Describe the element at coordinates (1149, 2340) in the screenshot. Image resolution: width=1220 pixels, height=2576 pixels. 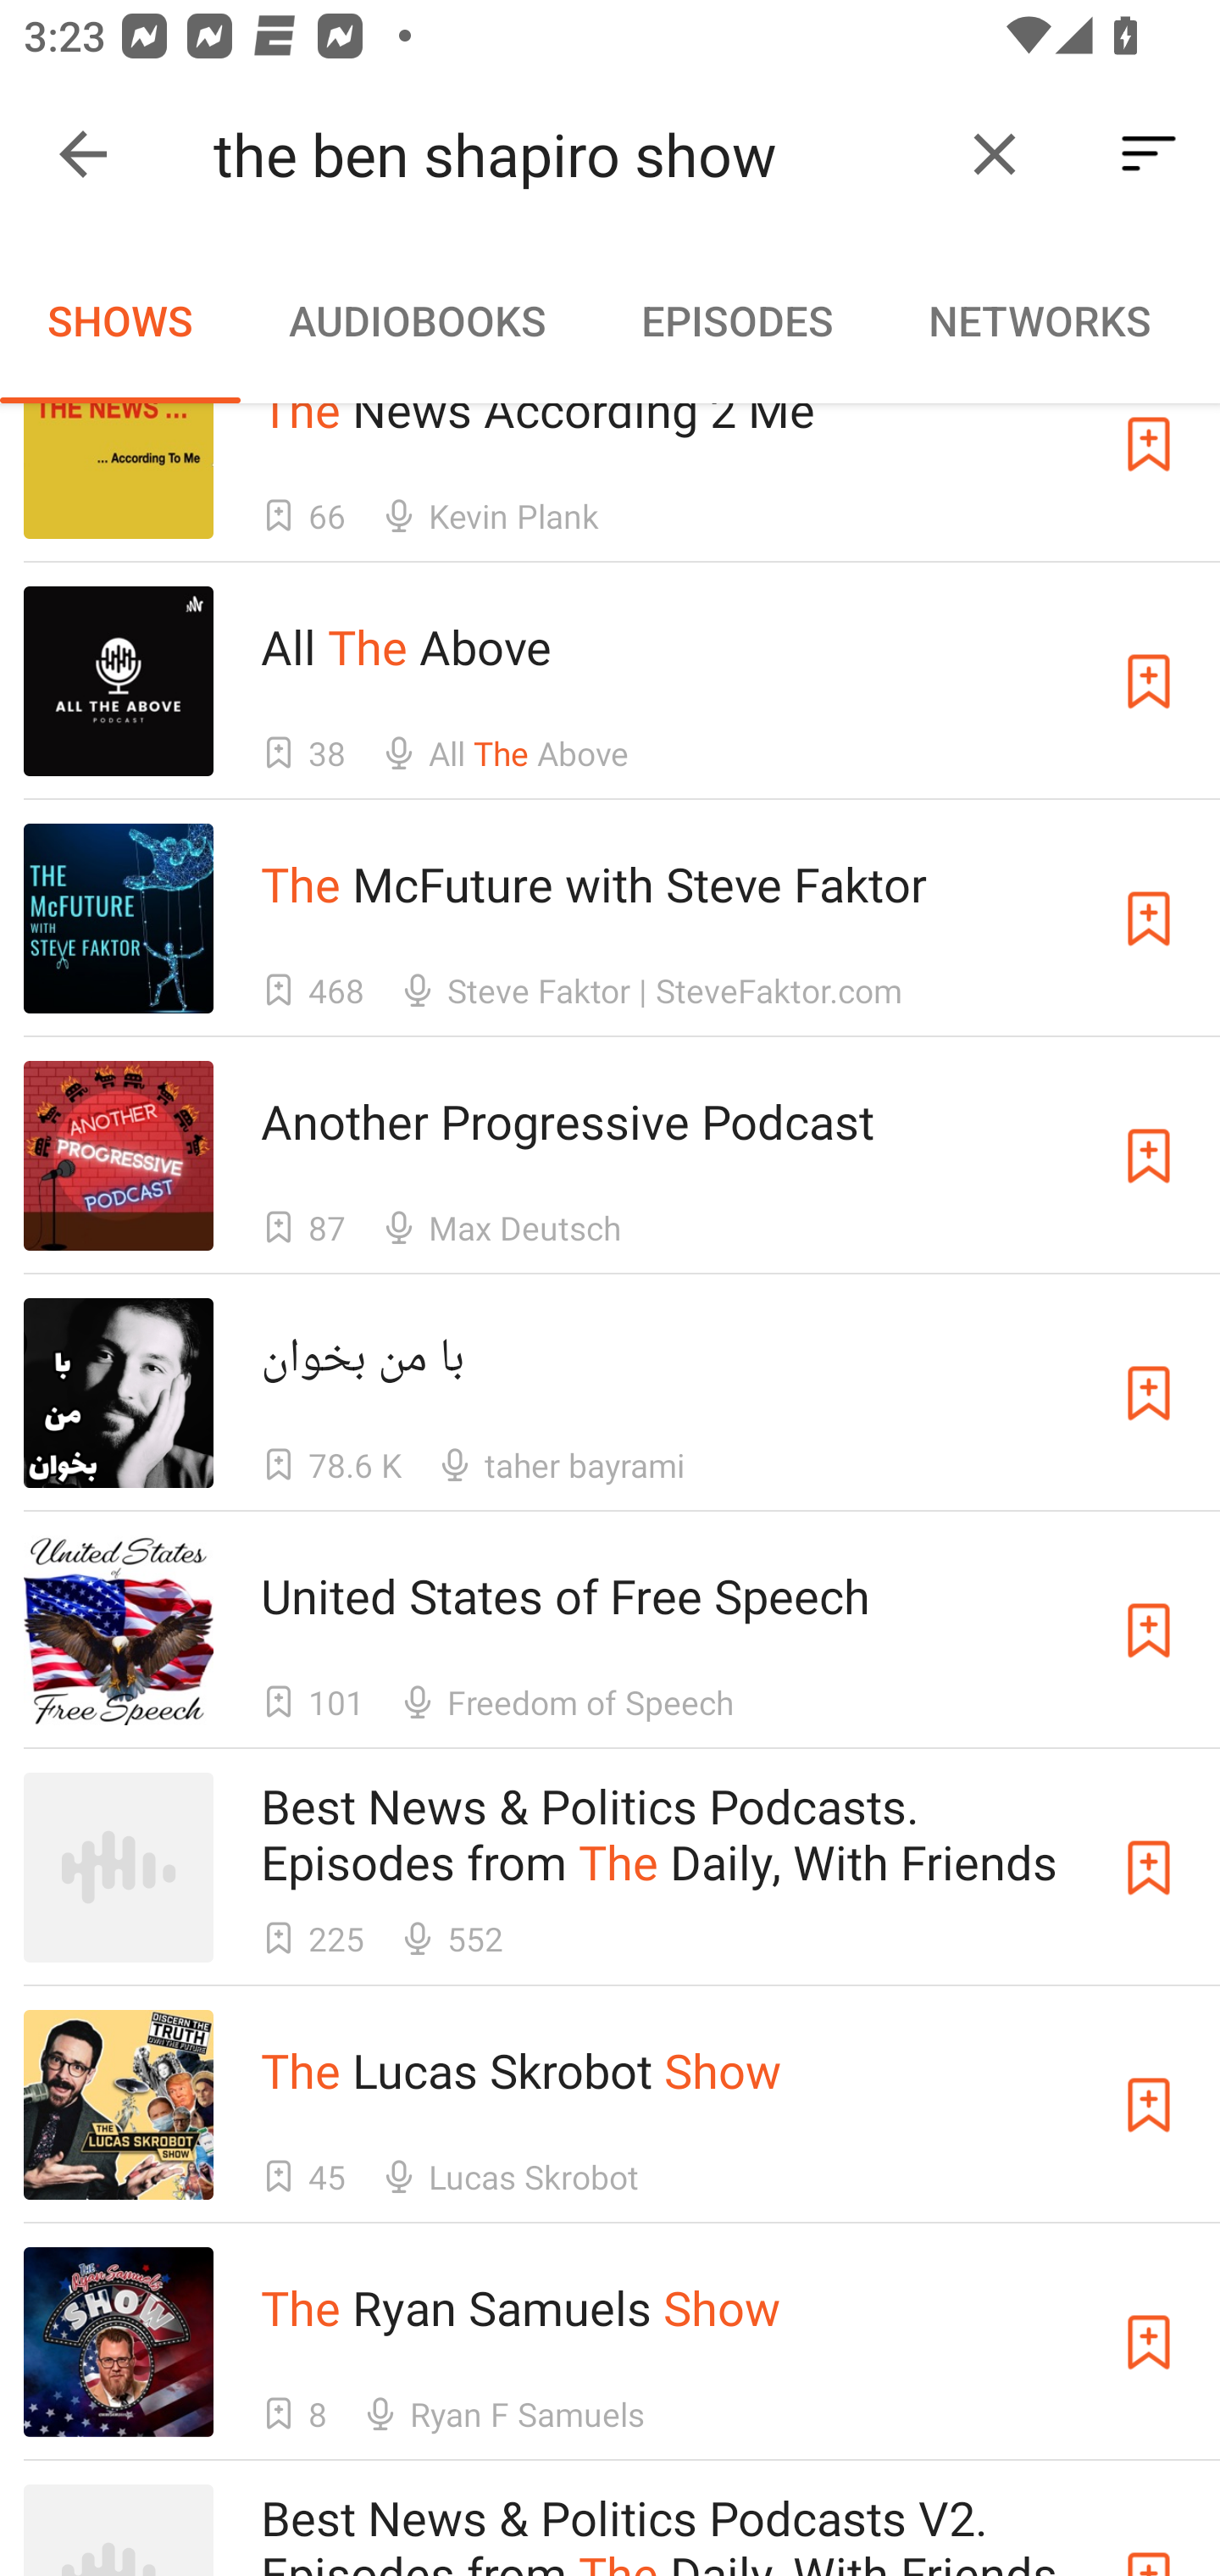
I see `Subscribe` at that location.